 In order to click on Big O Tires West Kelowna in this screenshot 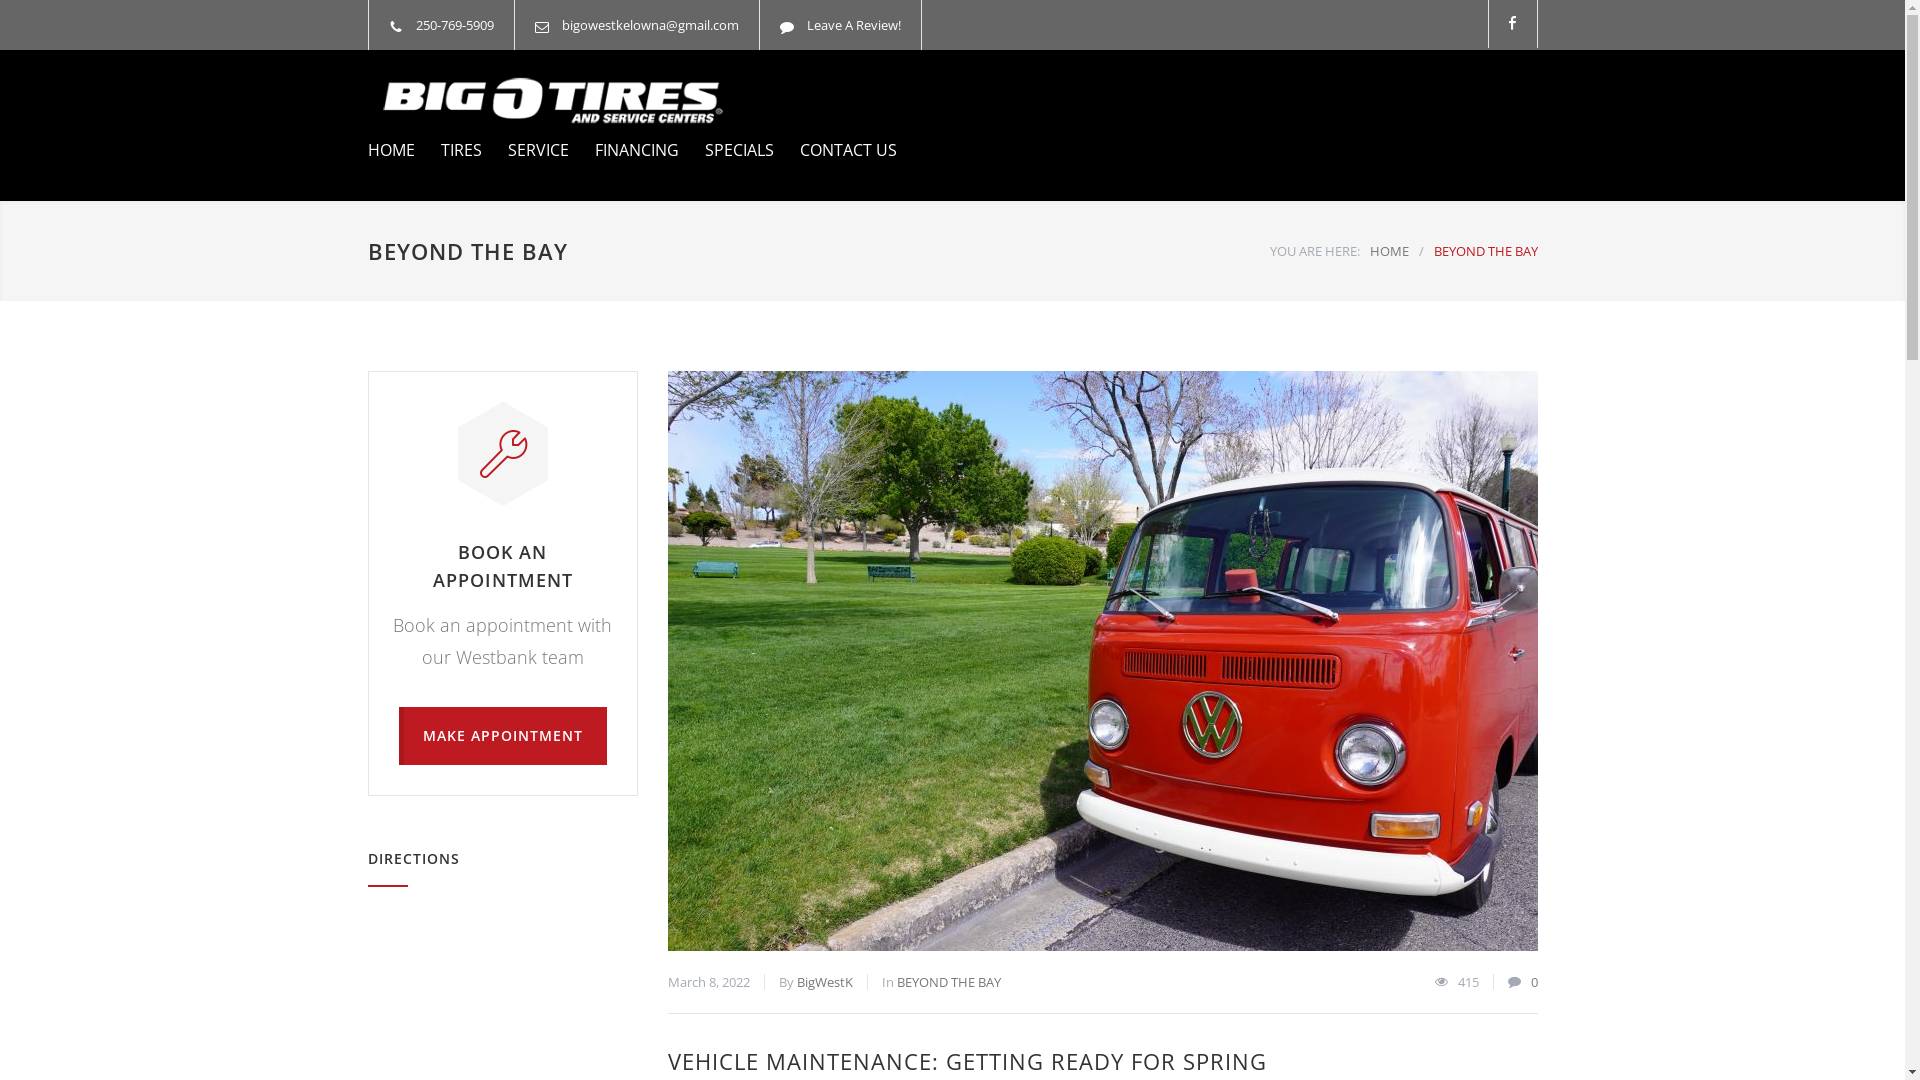, I will do `click(553, 100)`.